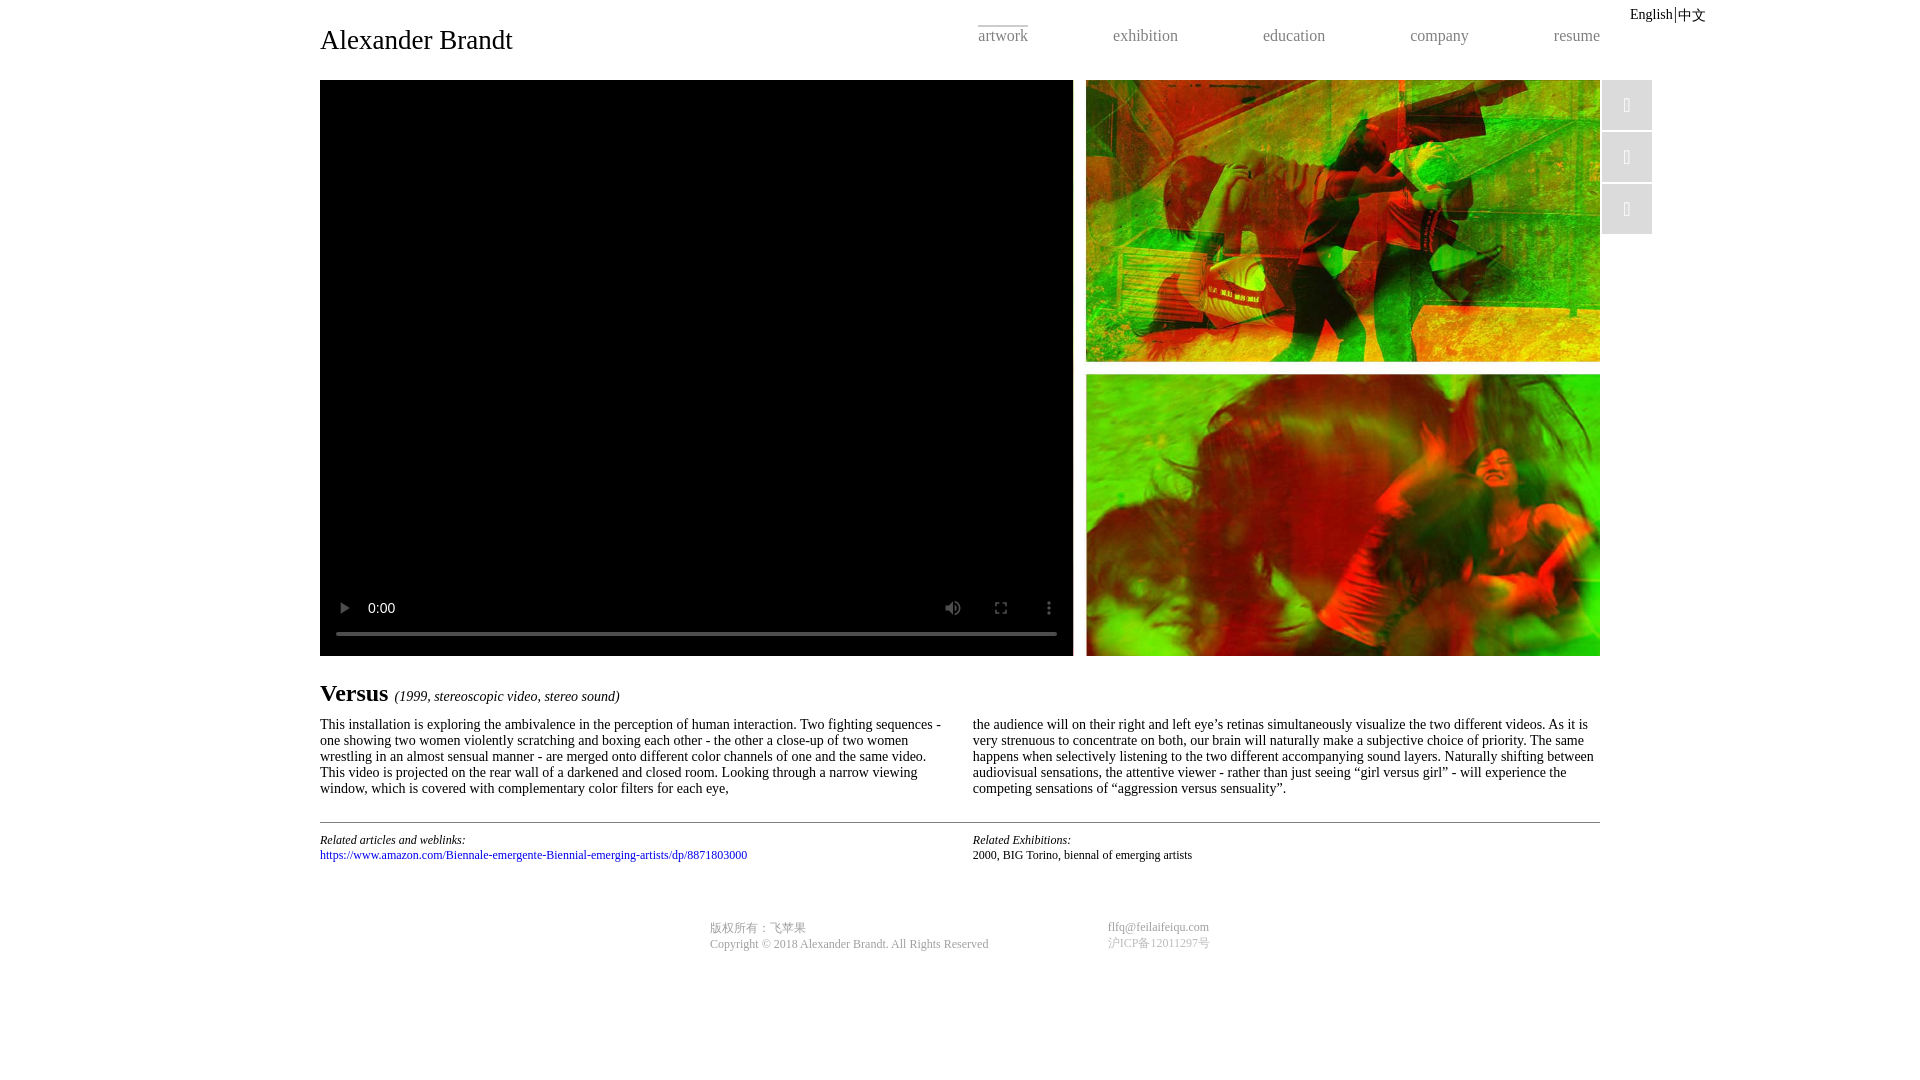  What do you see at coordinates (1651, 14) in the screenshot?
I see `English` at bounding box center [1651, 14].